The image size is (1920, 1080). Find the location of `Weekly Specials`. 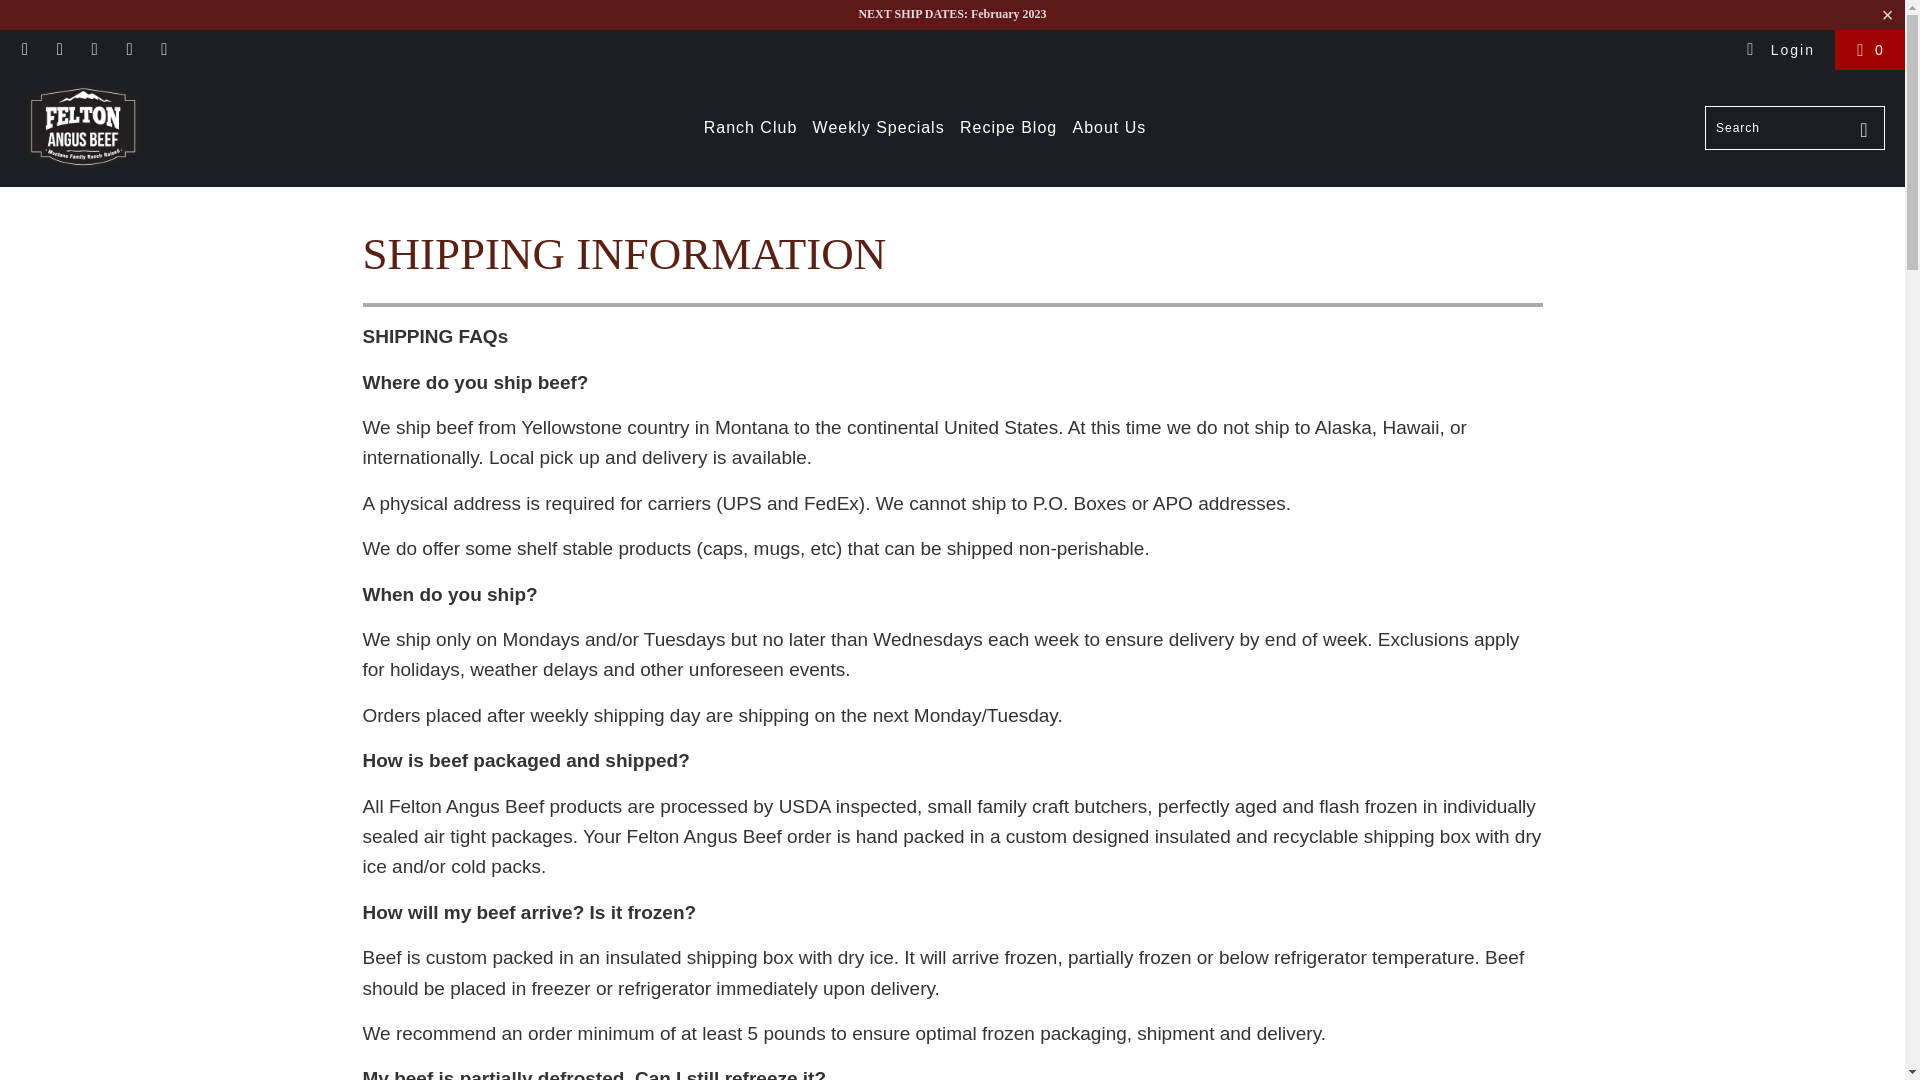

Weekly Specials is located at coordinates (878, 128).